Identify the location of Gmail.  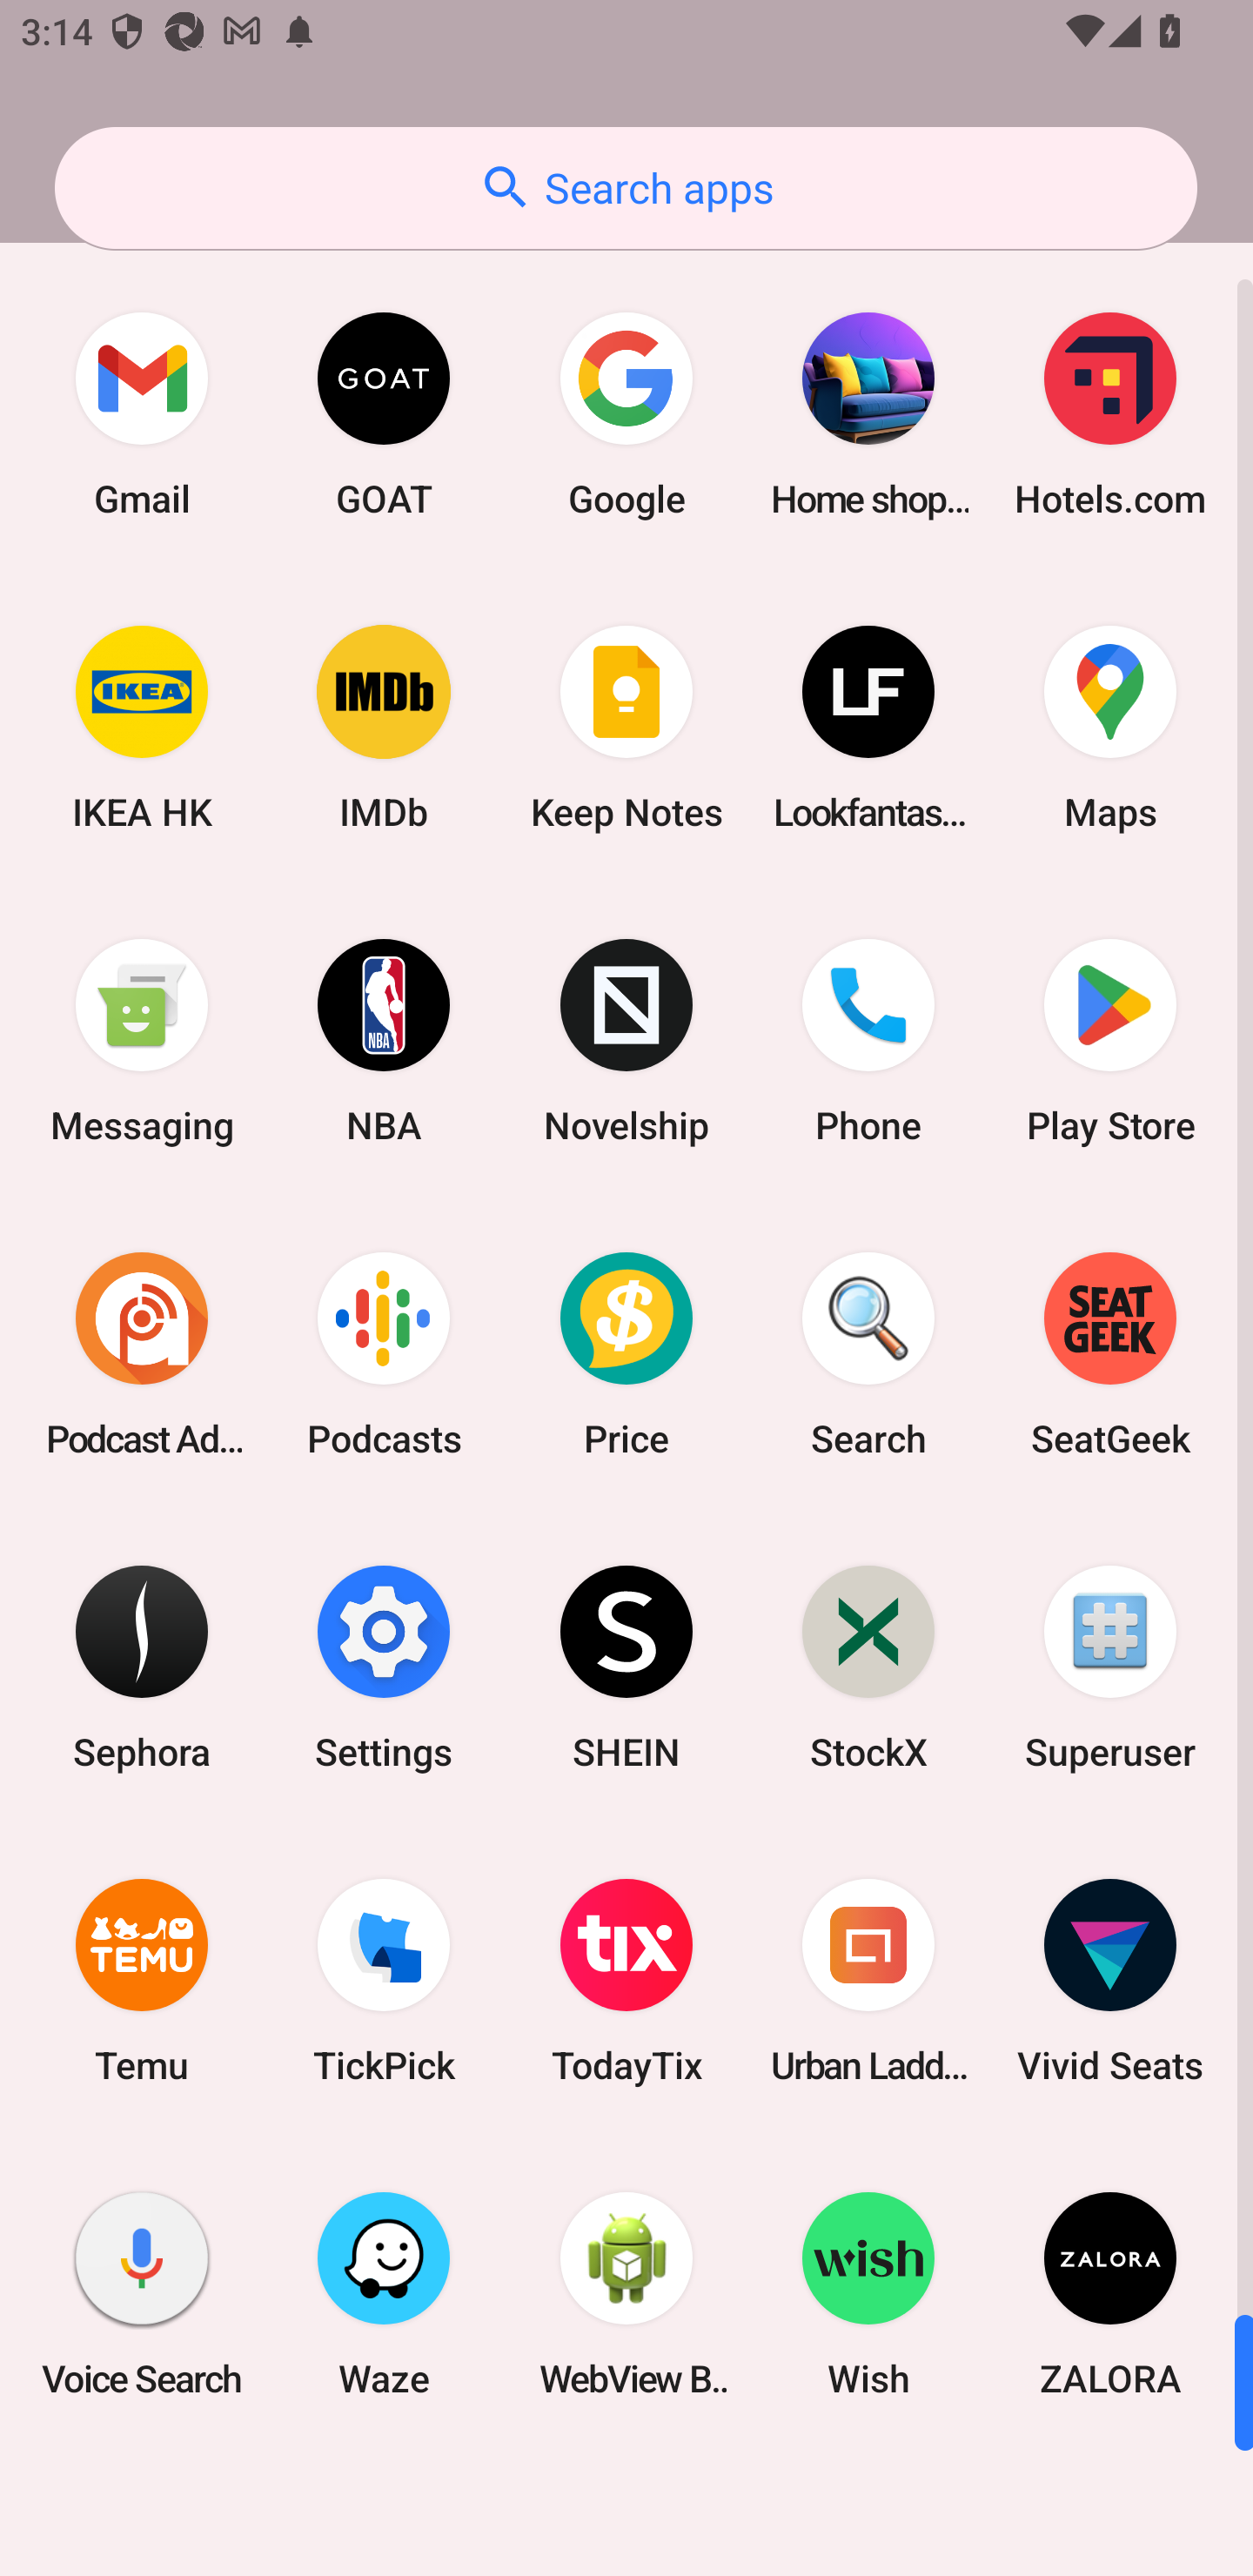
(142, 414).